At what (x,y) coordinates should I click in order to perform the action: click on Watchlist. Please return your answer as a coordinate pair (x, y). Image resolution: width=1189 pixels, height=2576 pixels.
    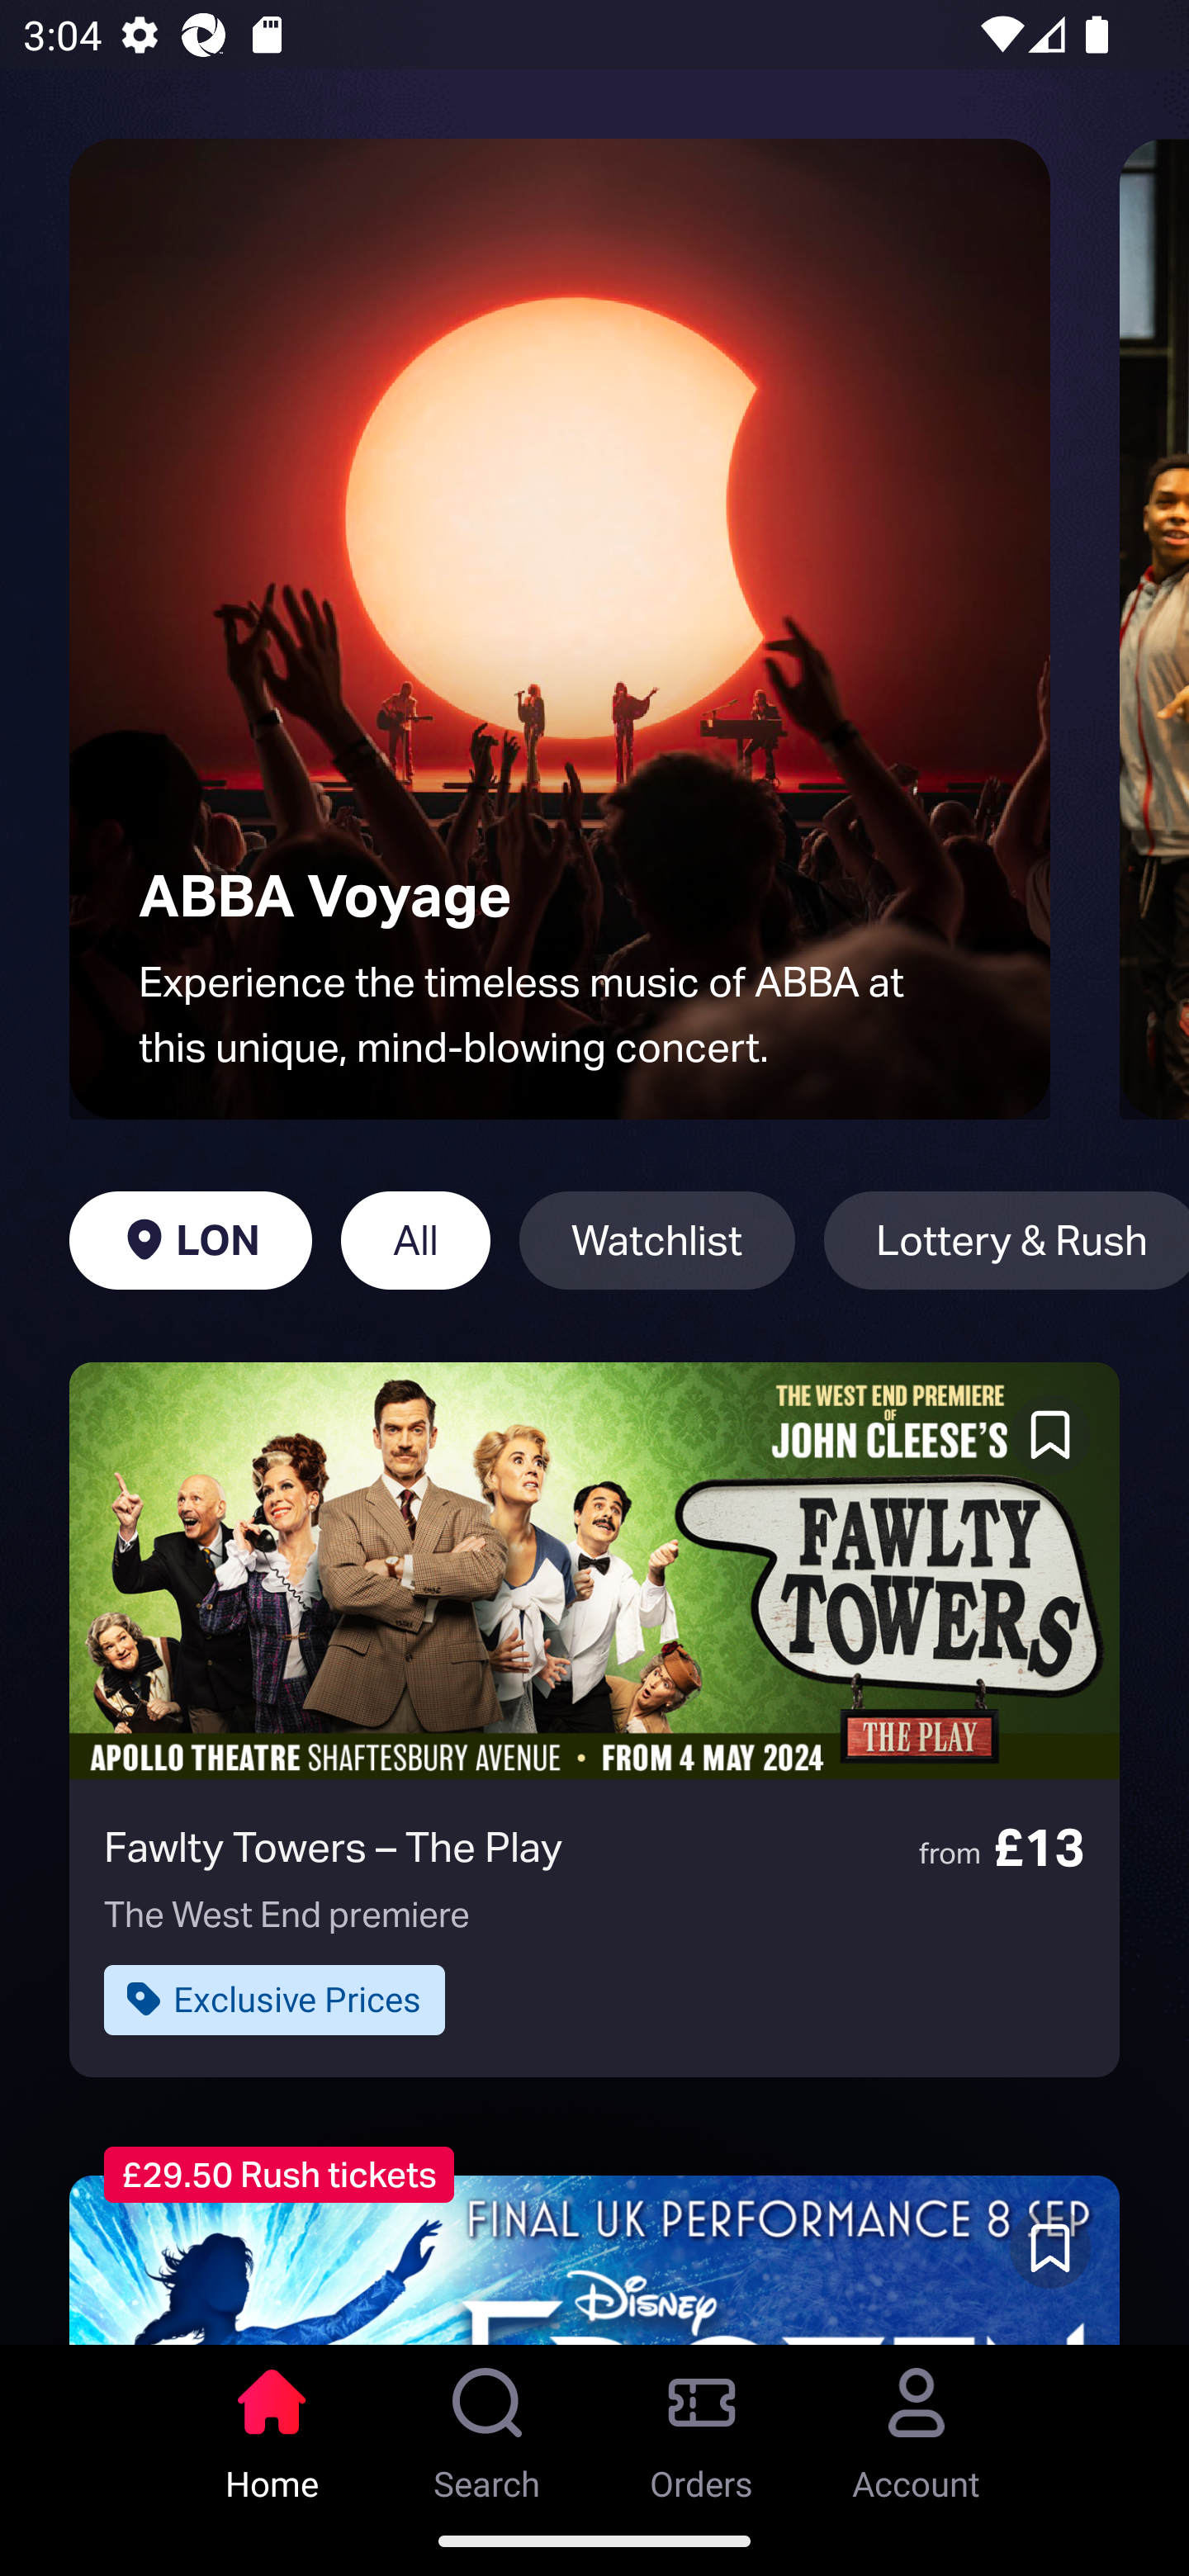
    Looking at the image, I should click on (657, 1240).